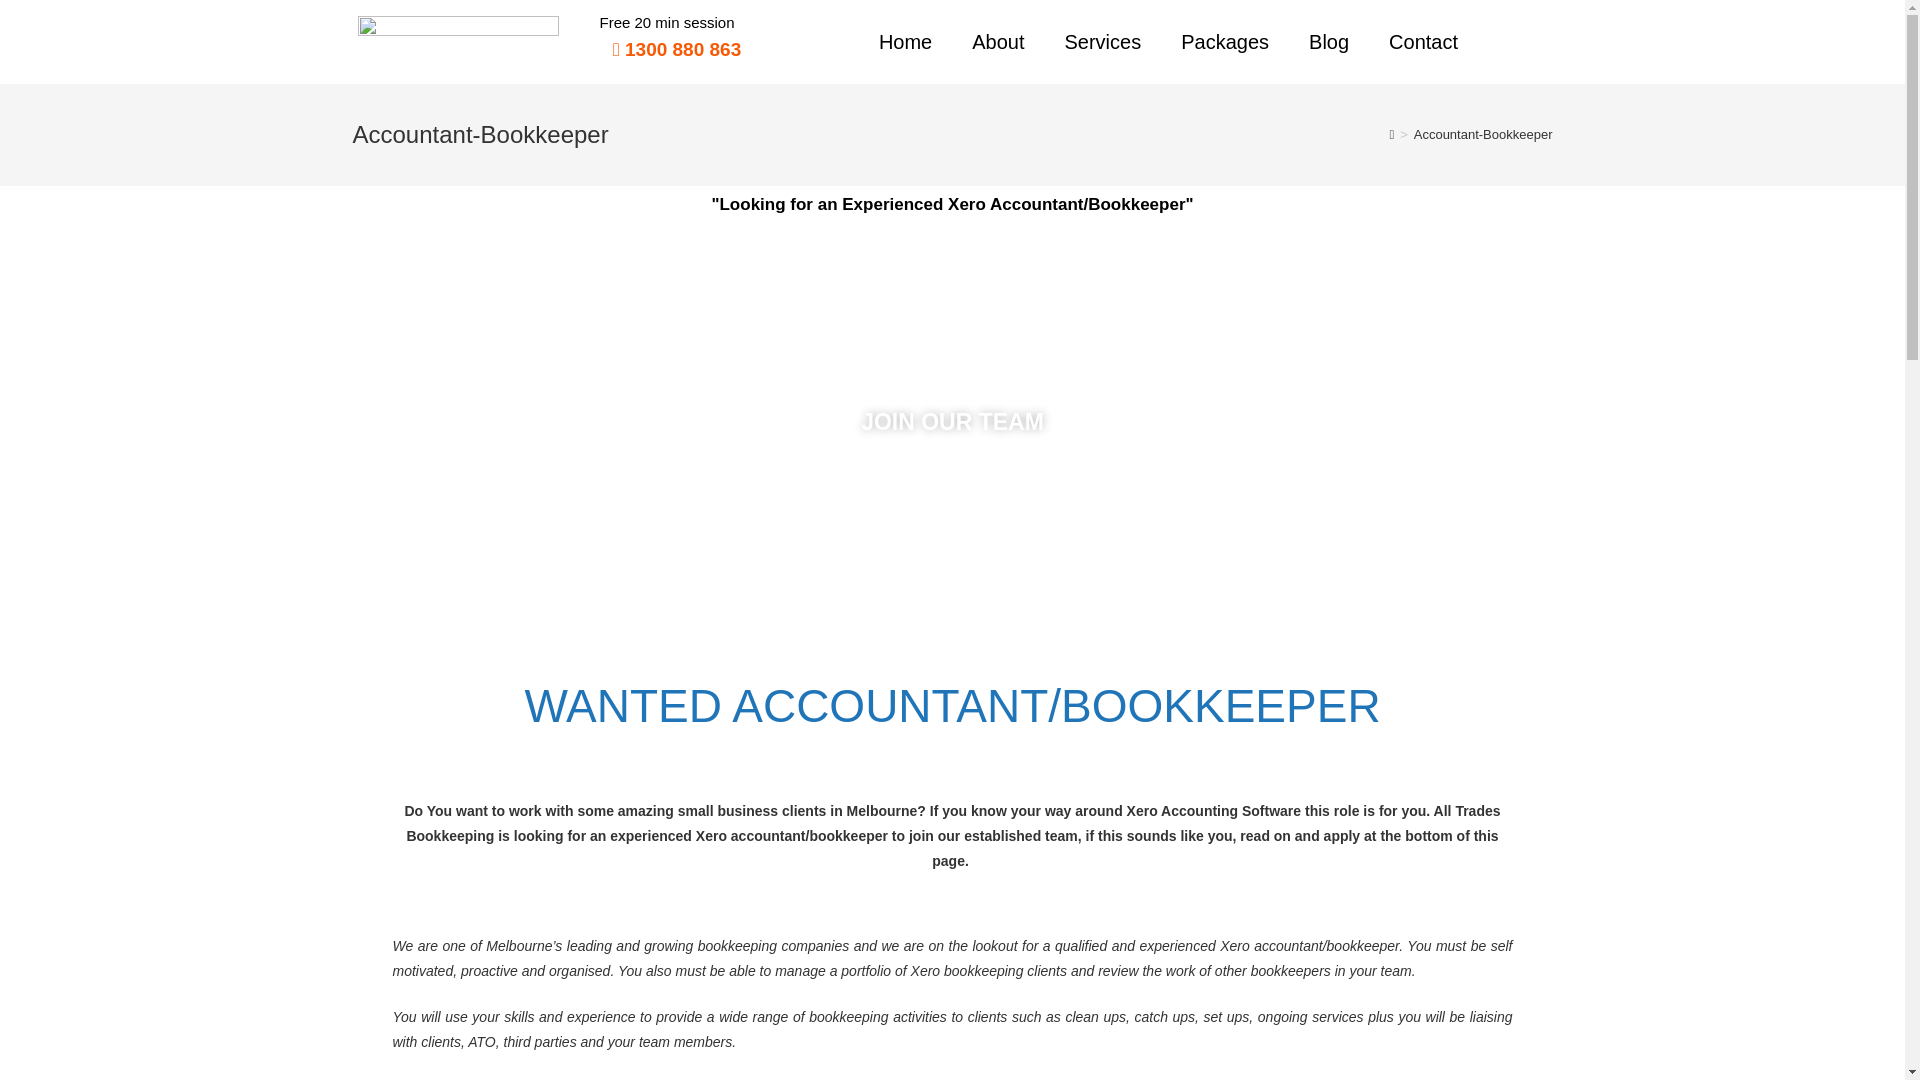 This screenshot has width=1920, height=1080. Describe the element at coordinates (905, 42) in the screenshot. I see `Home` at that location.